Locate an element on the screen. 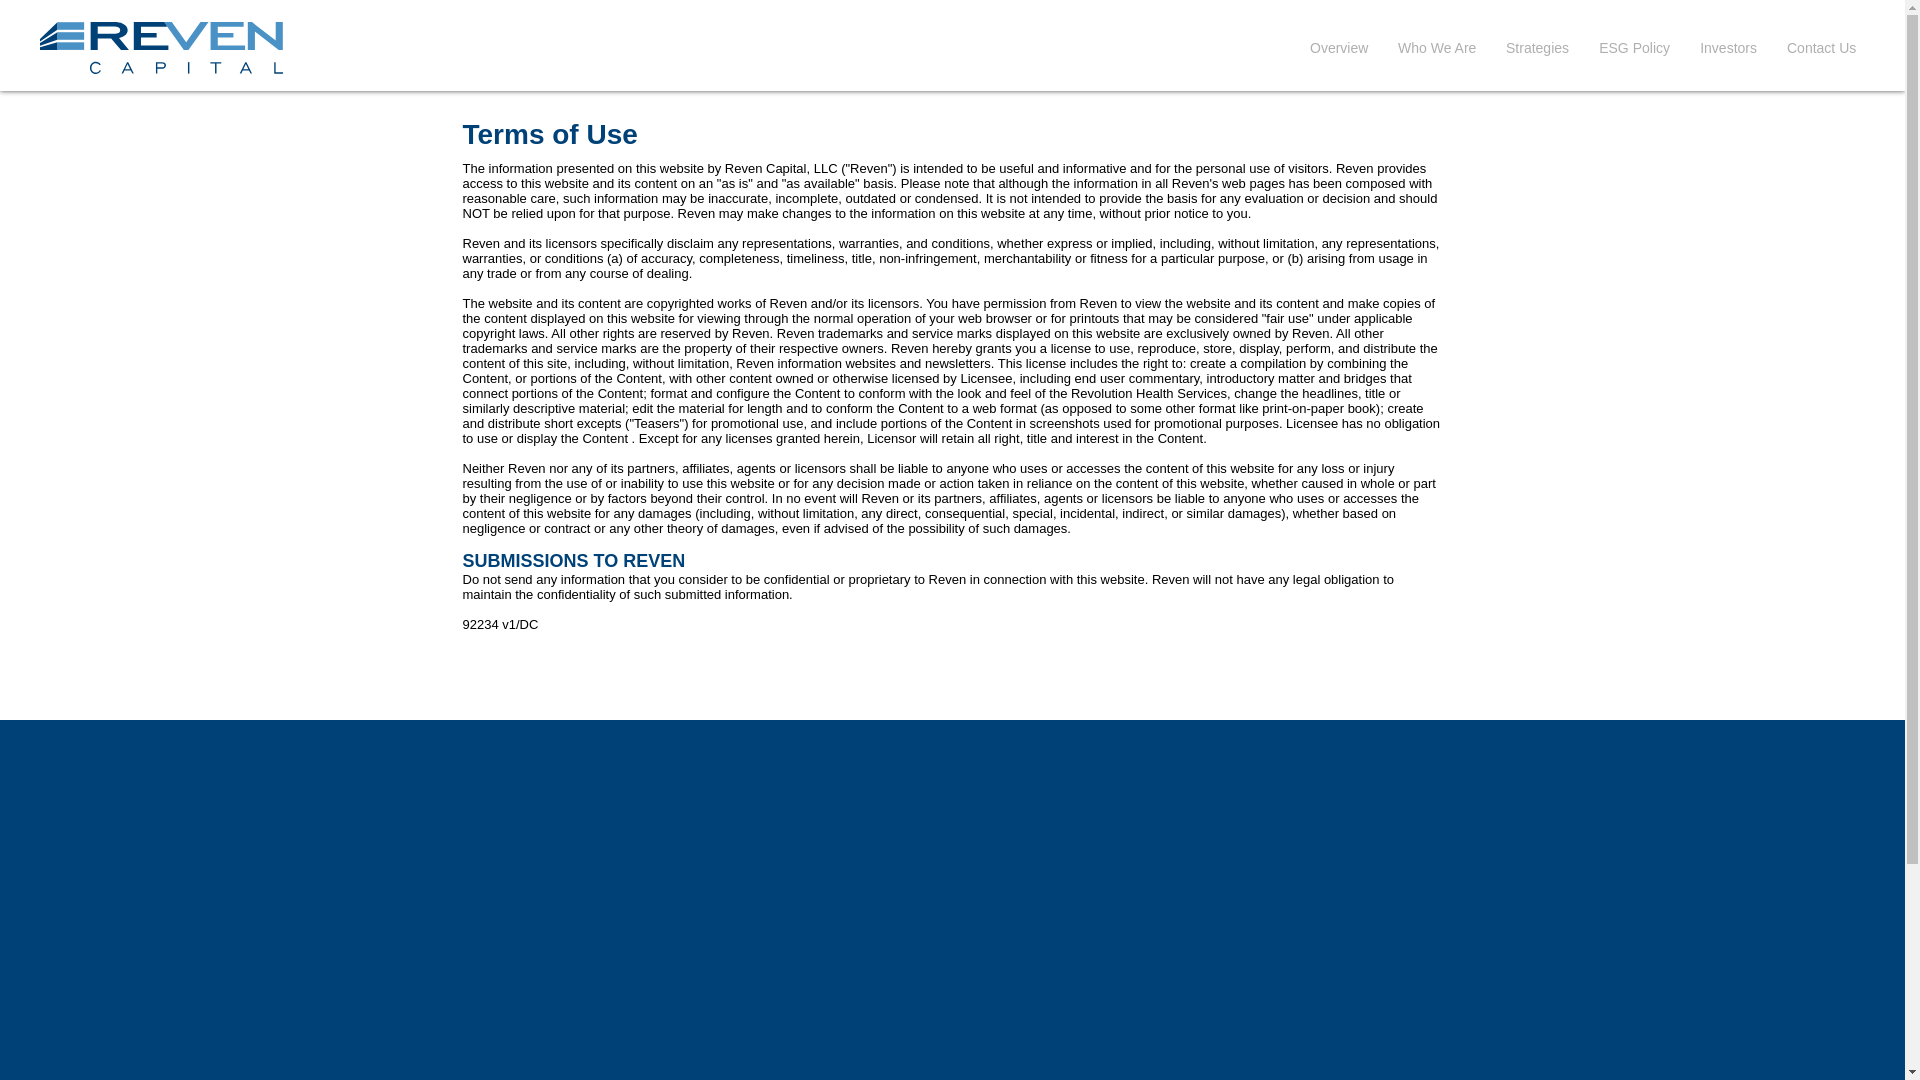  Contact Us is located at coordinates (1821, 48).